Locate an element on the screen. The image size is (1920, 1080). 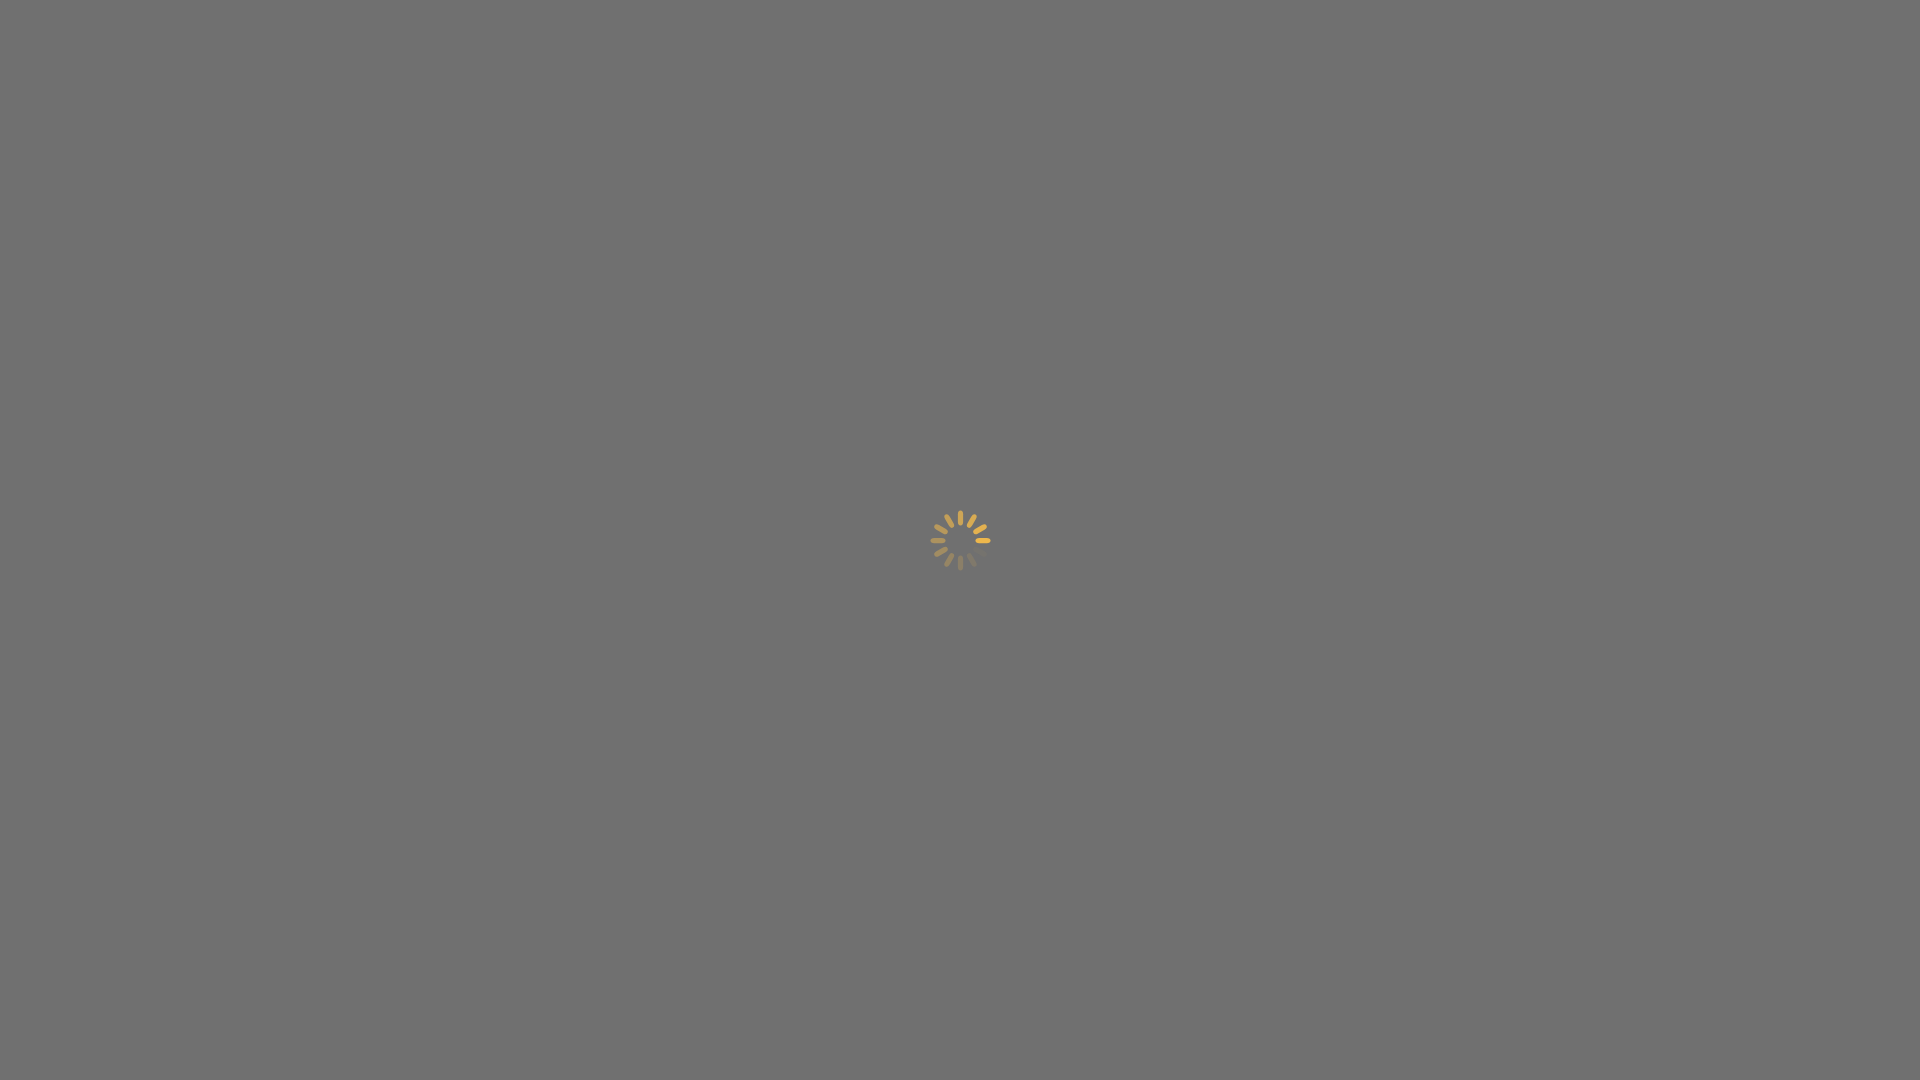
Cennik is located at coordinates (1082, 556).